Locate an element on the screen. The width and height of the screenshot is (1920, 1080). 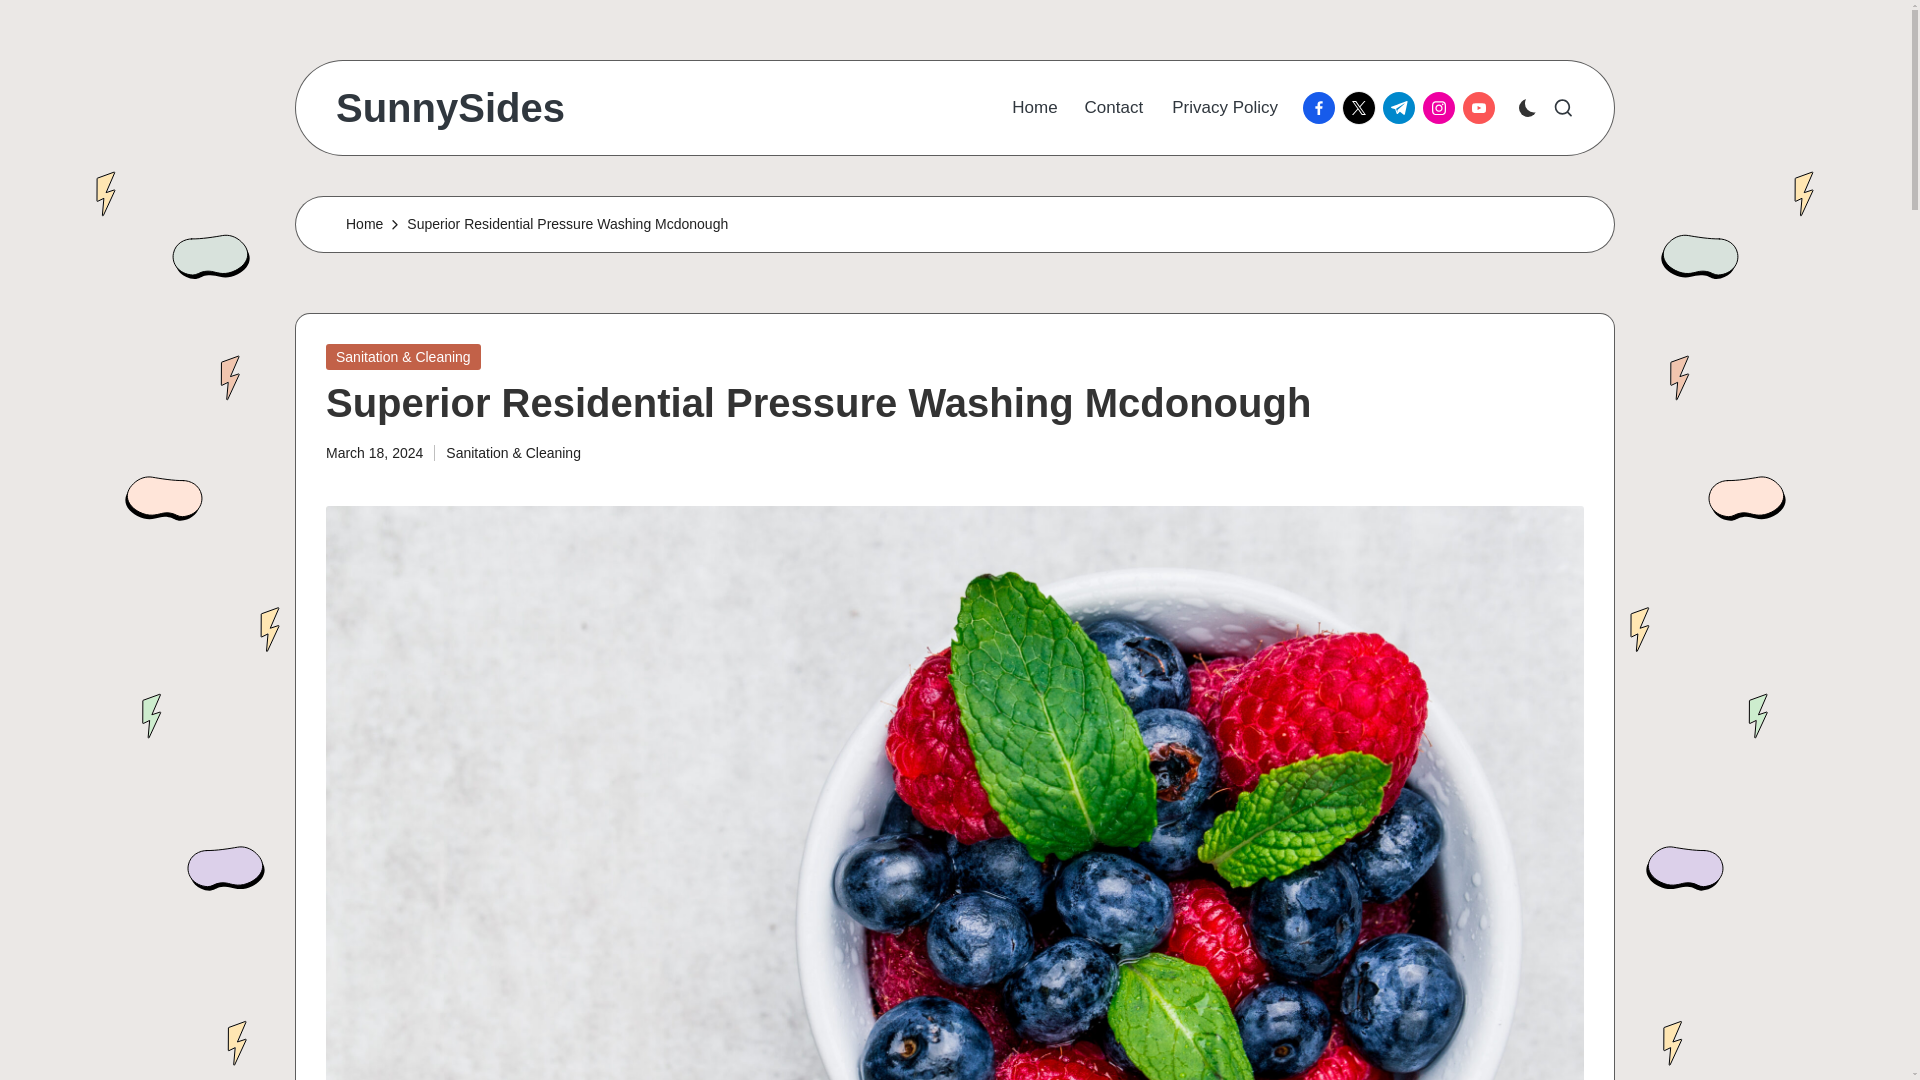
Home is located at coordinates (1034, 108).